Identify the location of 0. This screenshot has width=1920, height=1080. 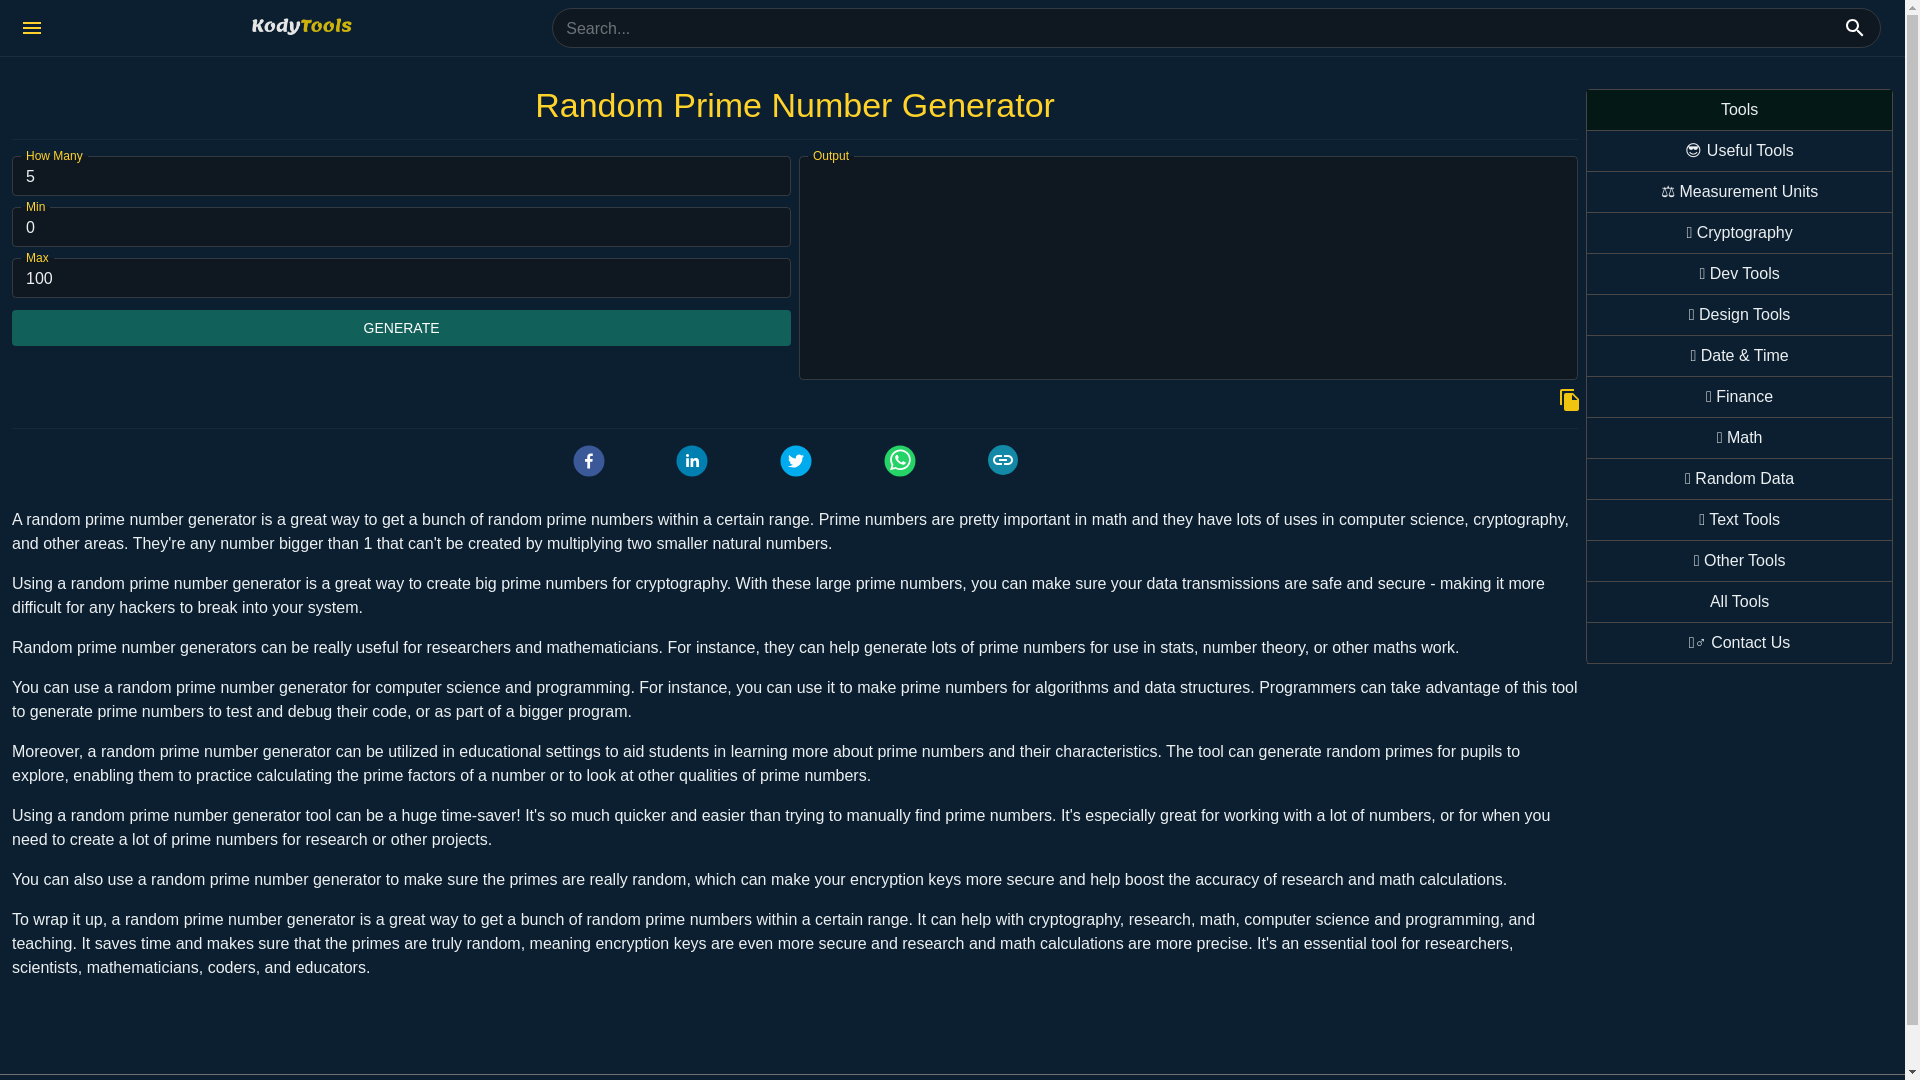
(401, 227).